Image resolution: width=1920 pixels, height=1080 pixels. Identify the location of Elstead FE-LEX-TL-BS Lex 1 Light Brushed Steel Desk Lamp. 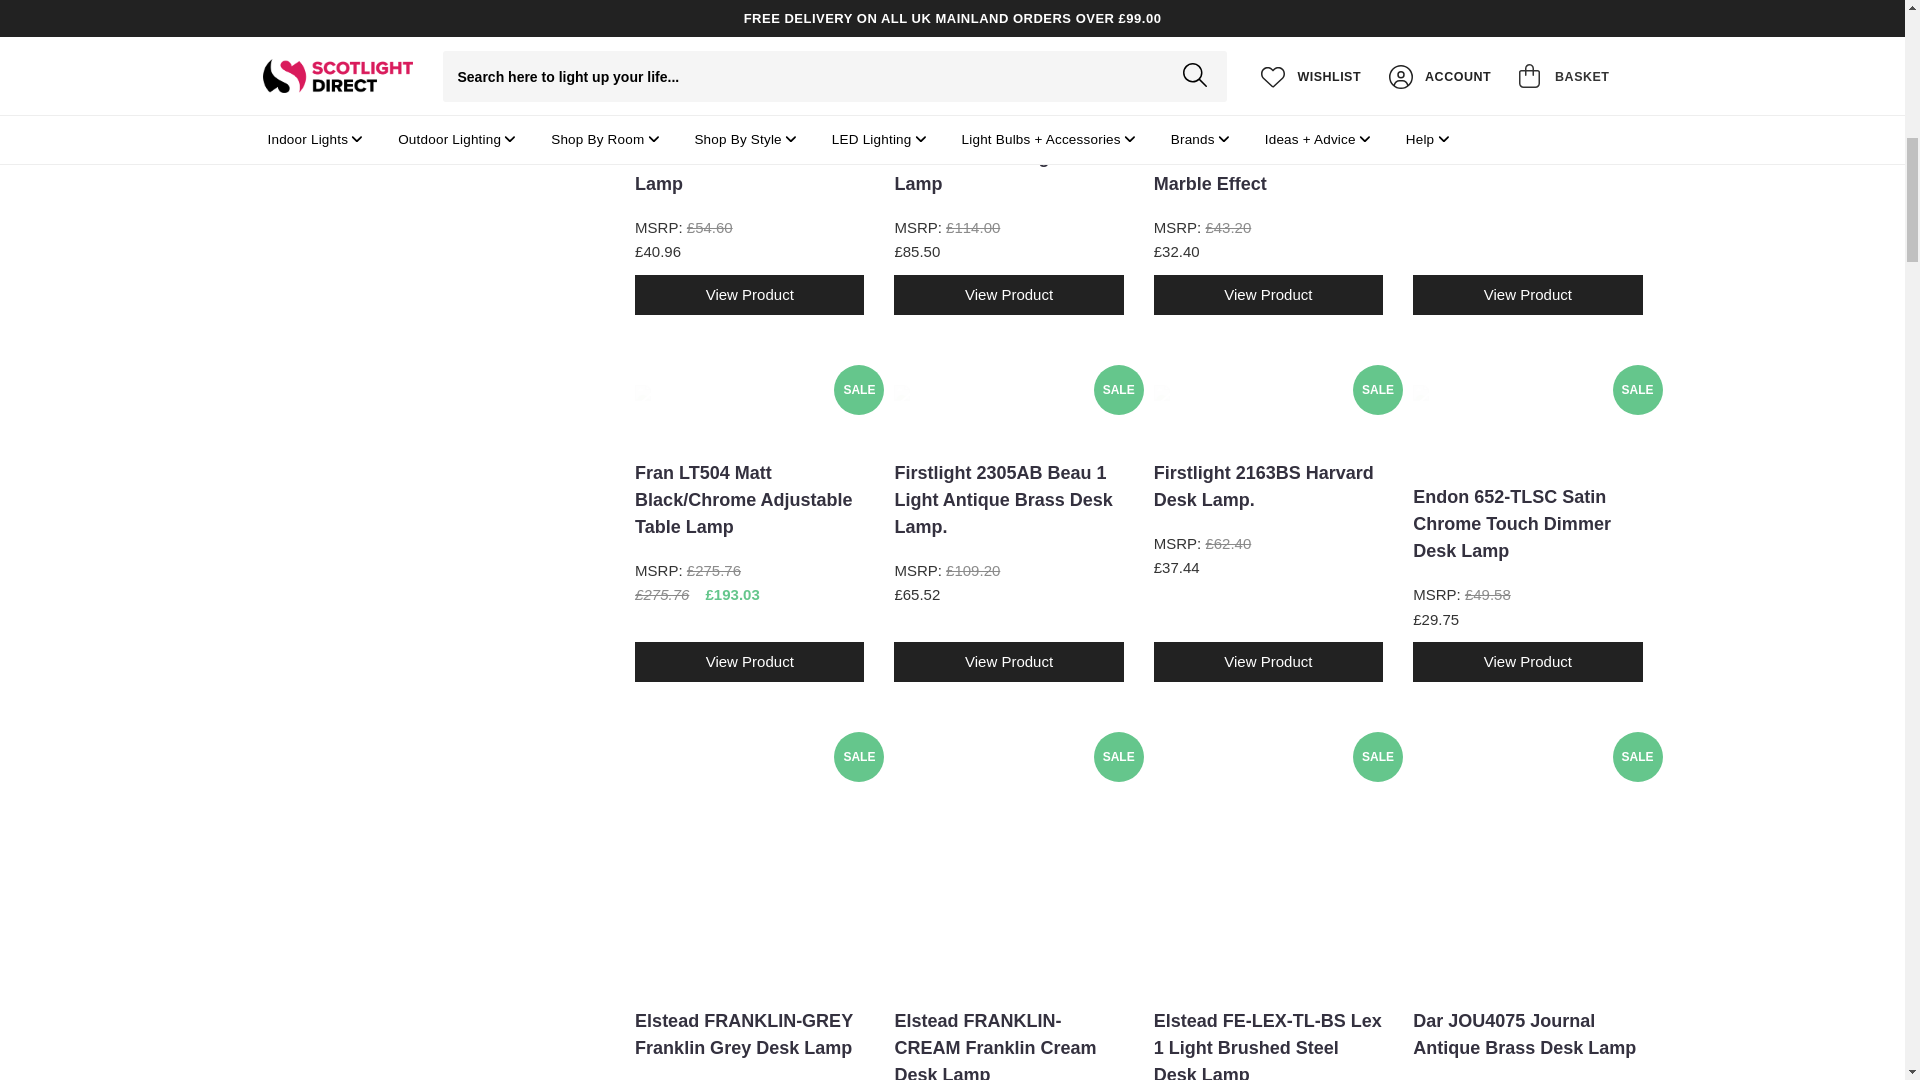
(1268, 866).